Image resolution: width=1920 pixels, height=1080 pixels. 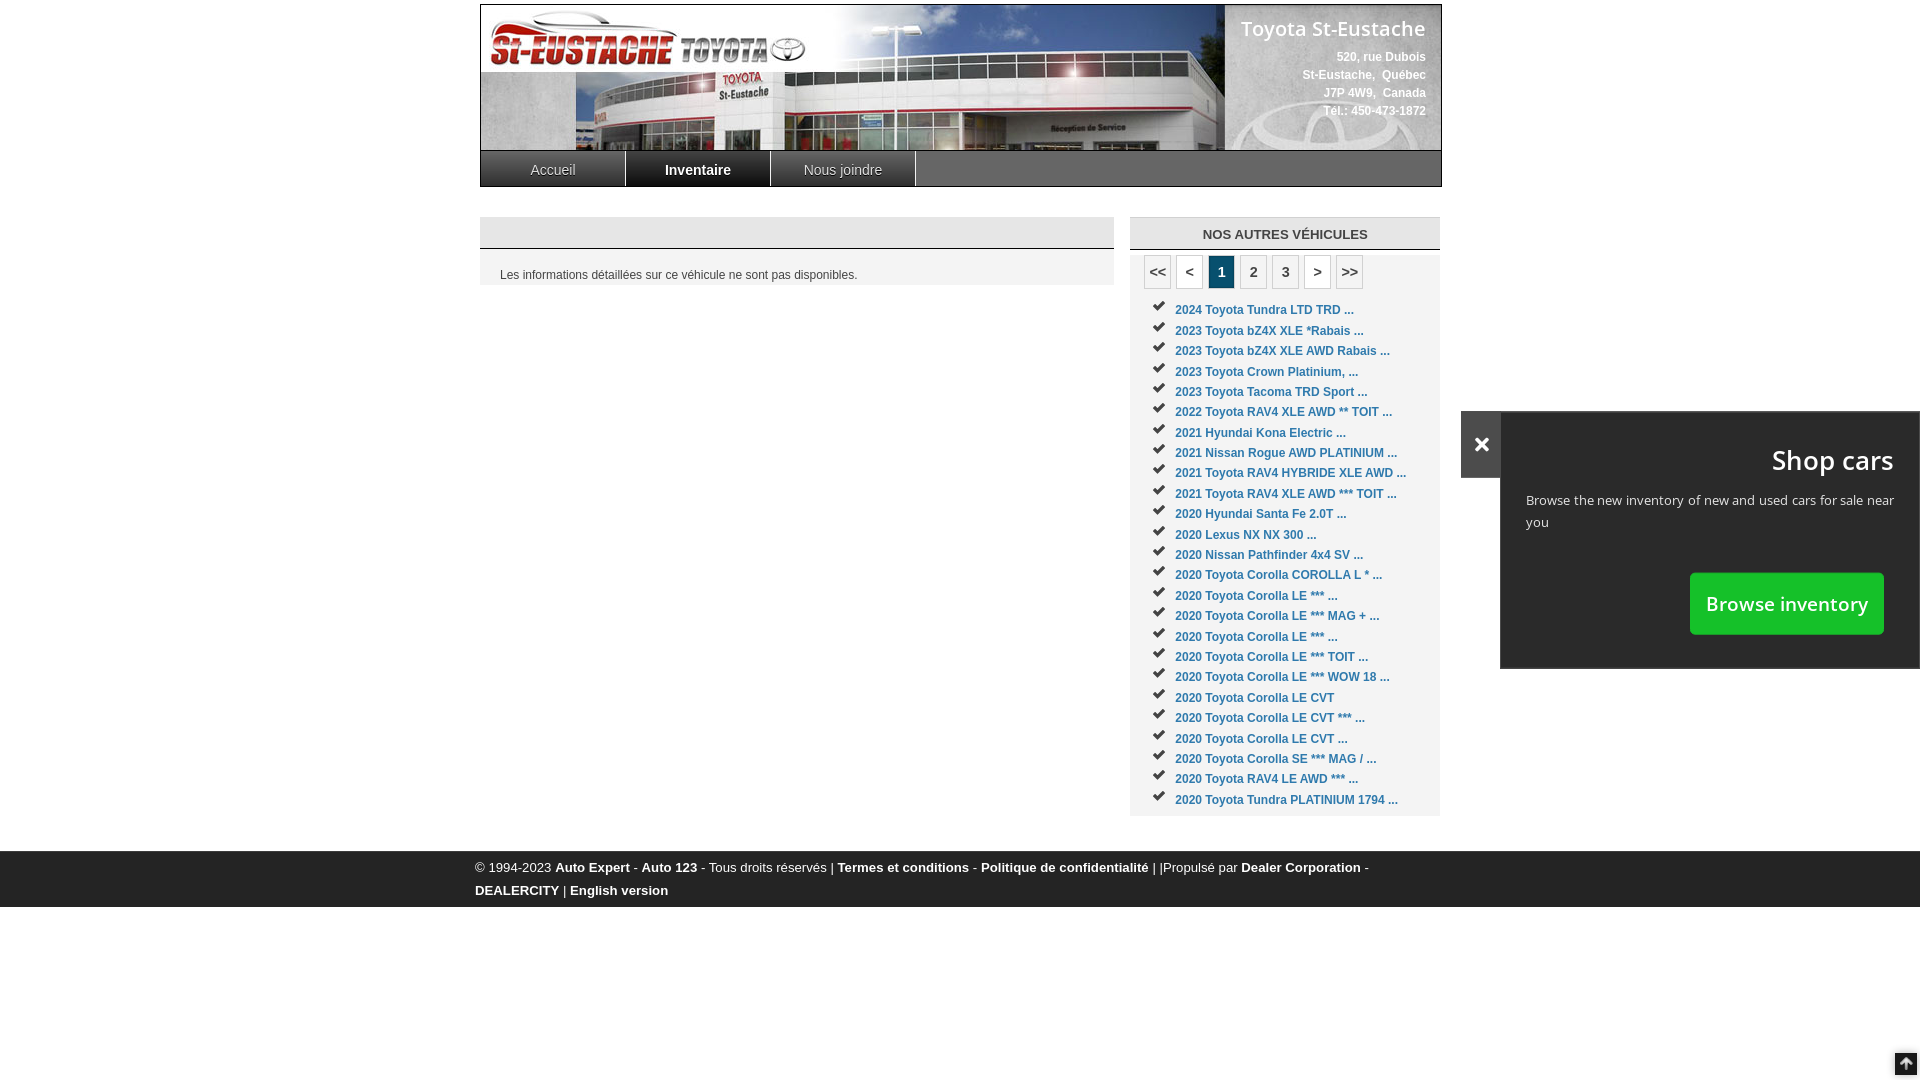 I want to click on 2023 Toyota Tacoma TRD Sport ..., so click(x=1271, y=392).